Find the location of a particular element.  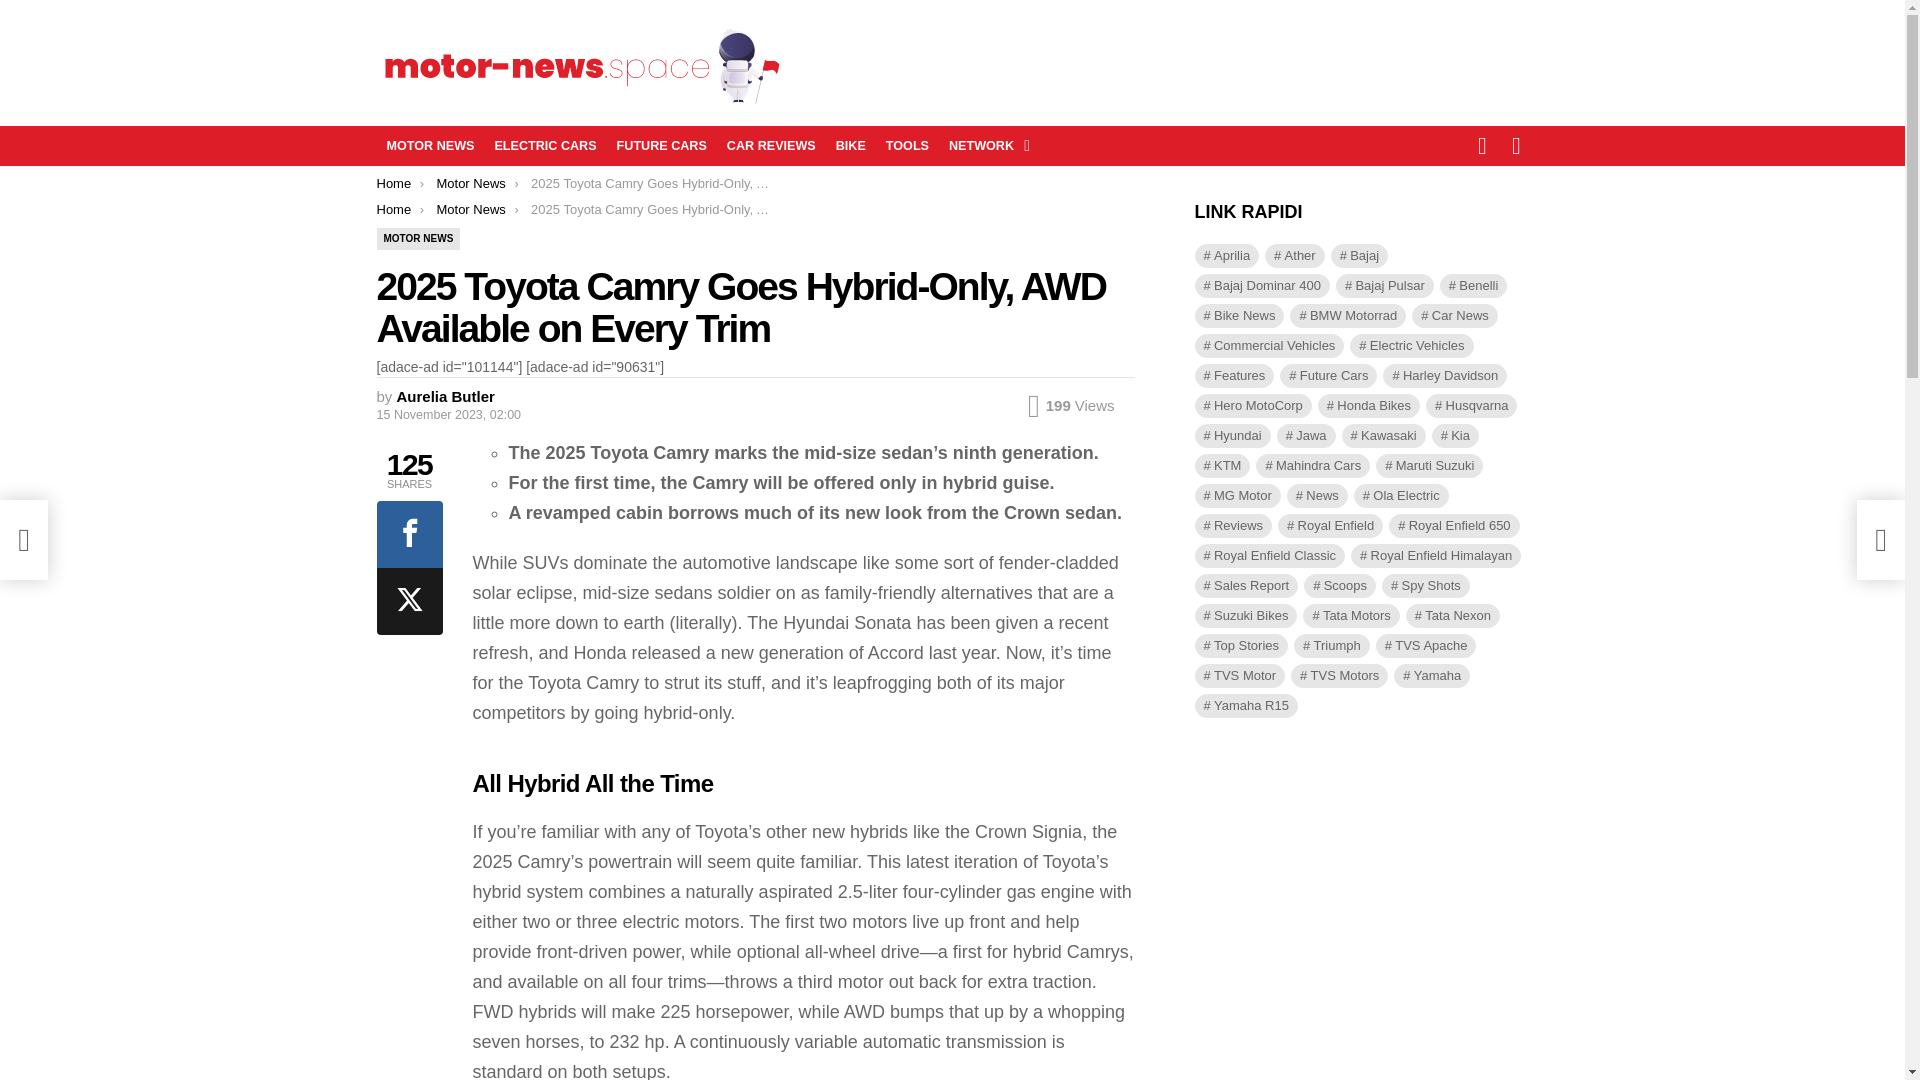

BIKE is located at coordinates (850, 145).